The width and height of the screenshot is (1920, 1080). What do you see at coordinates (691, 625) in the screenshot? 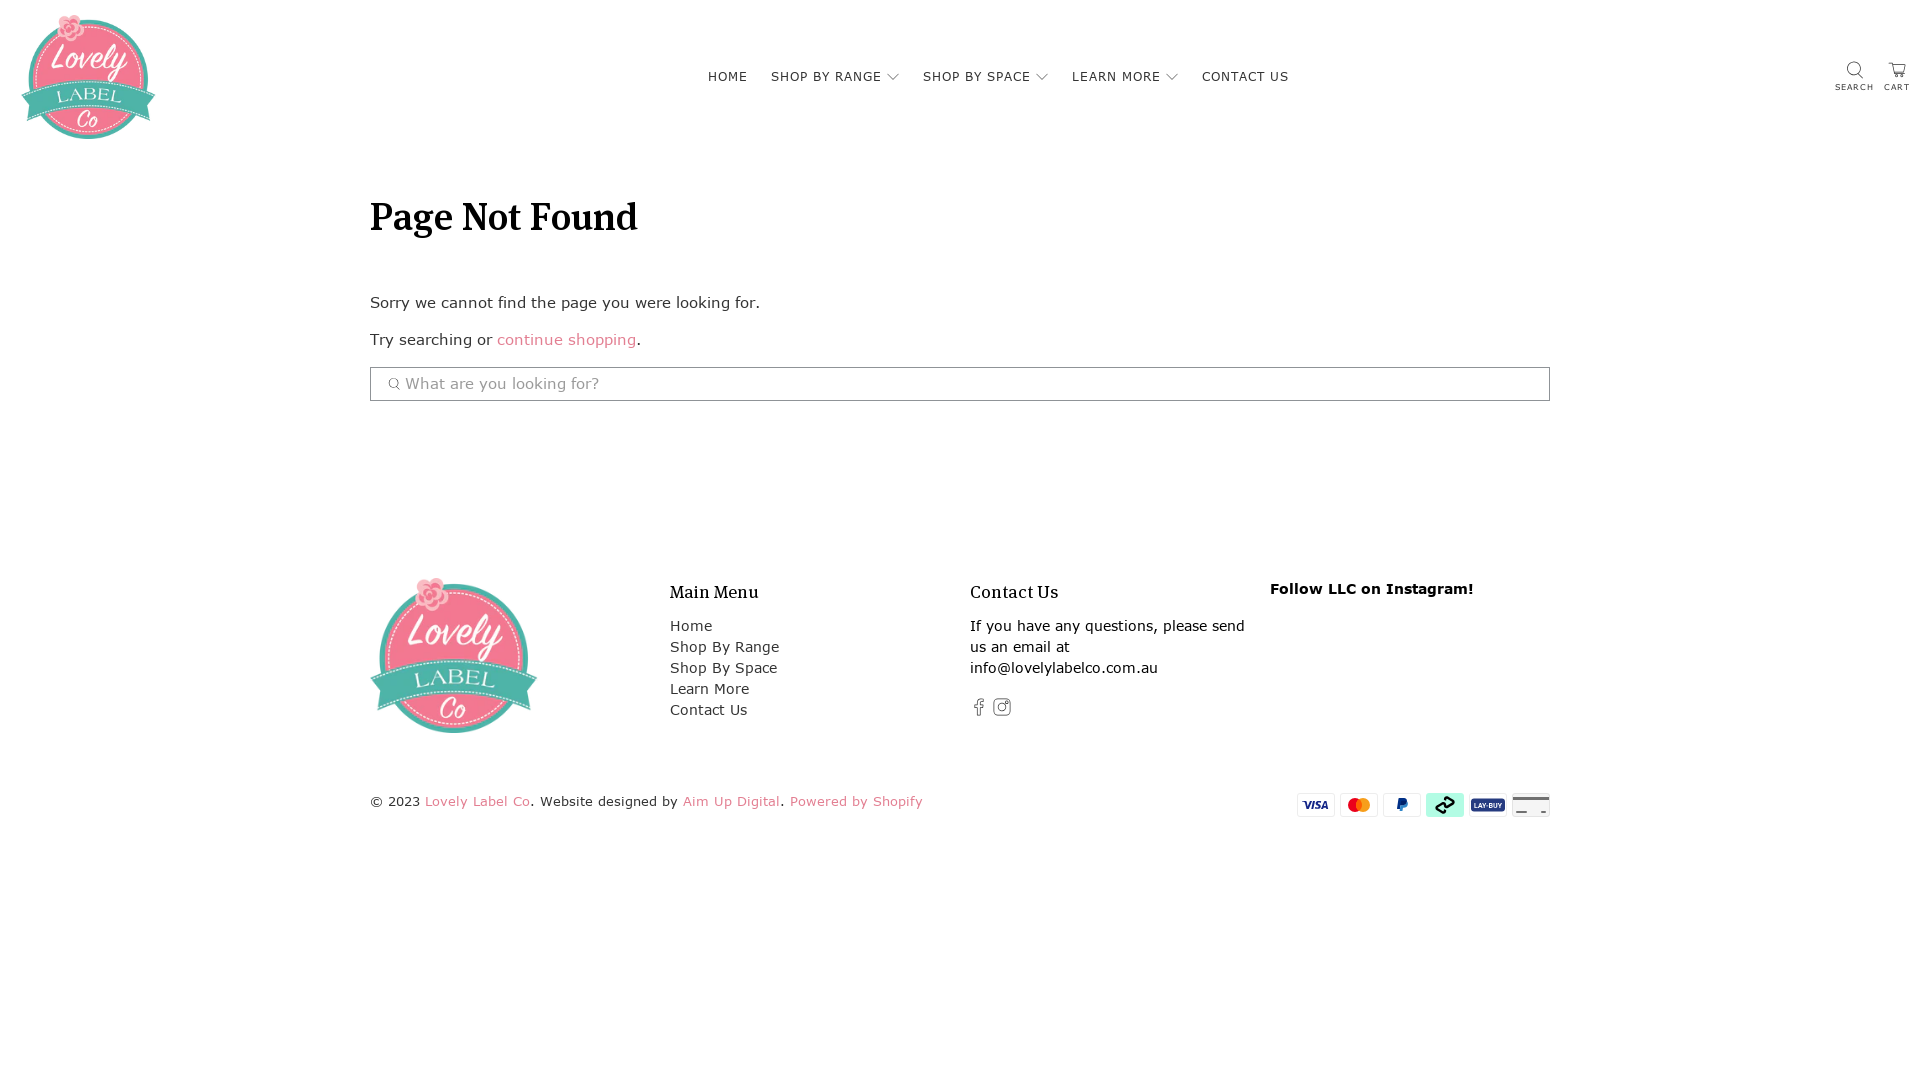
I see `Home` at bounding box center [691, 625].